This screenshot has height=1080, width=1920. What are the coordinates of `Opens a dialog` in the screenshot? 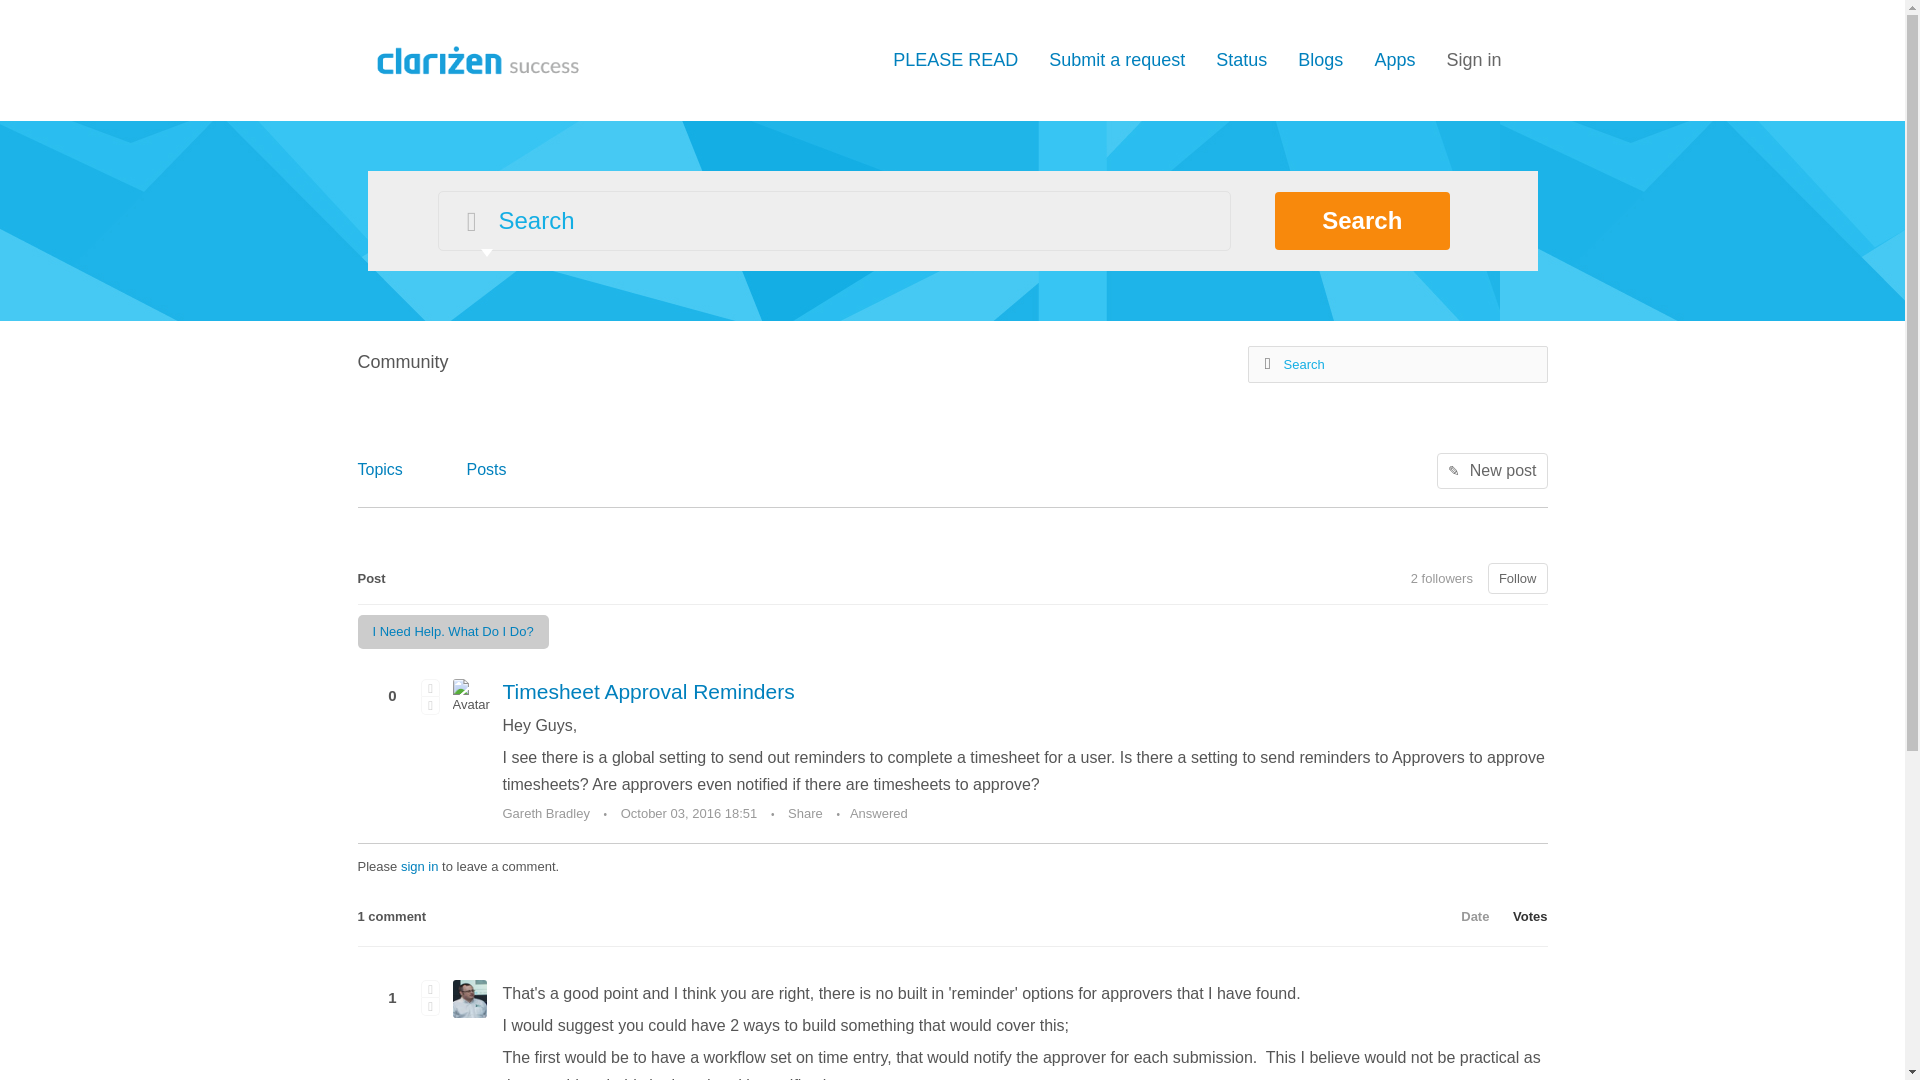 It's located at (1473, 60).